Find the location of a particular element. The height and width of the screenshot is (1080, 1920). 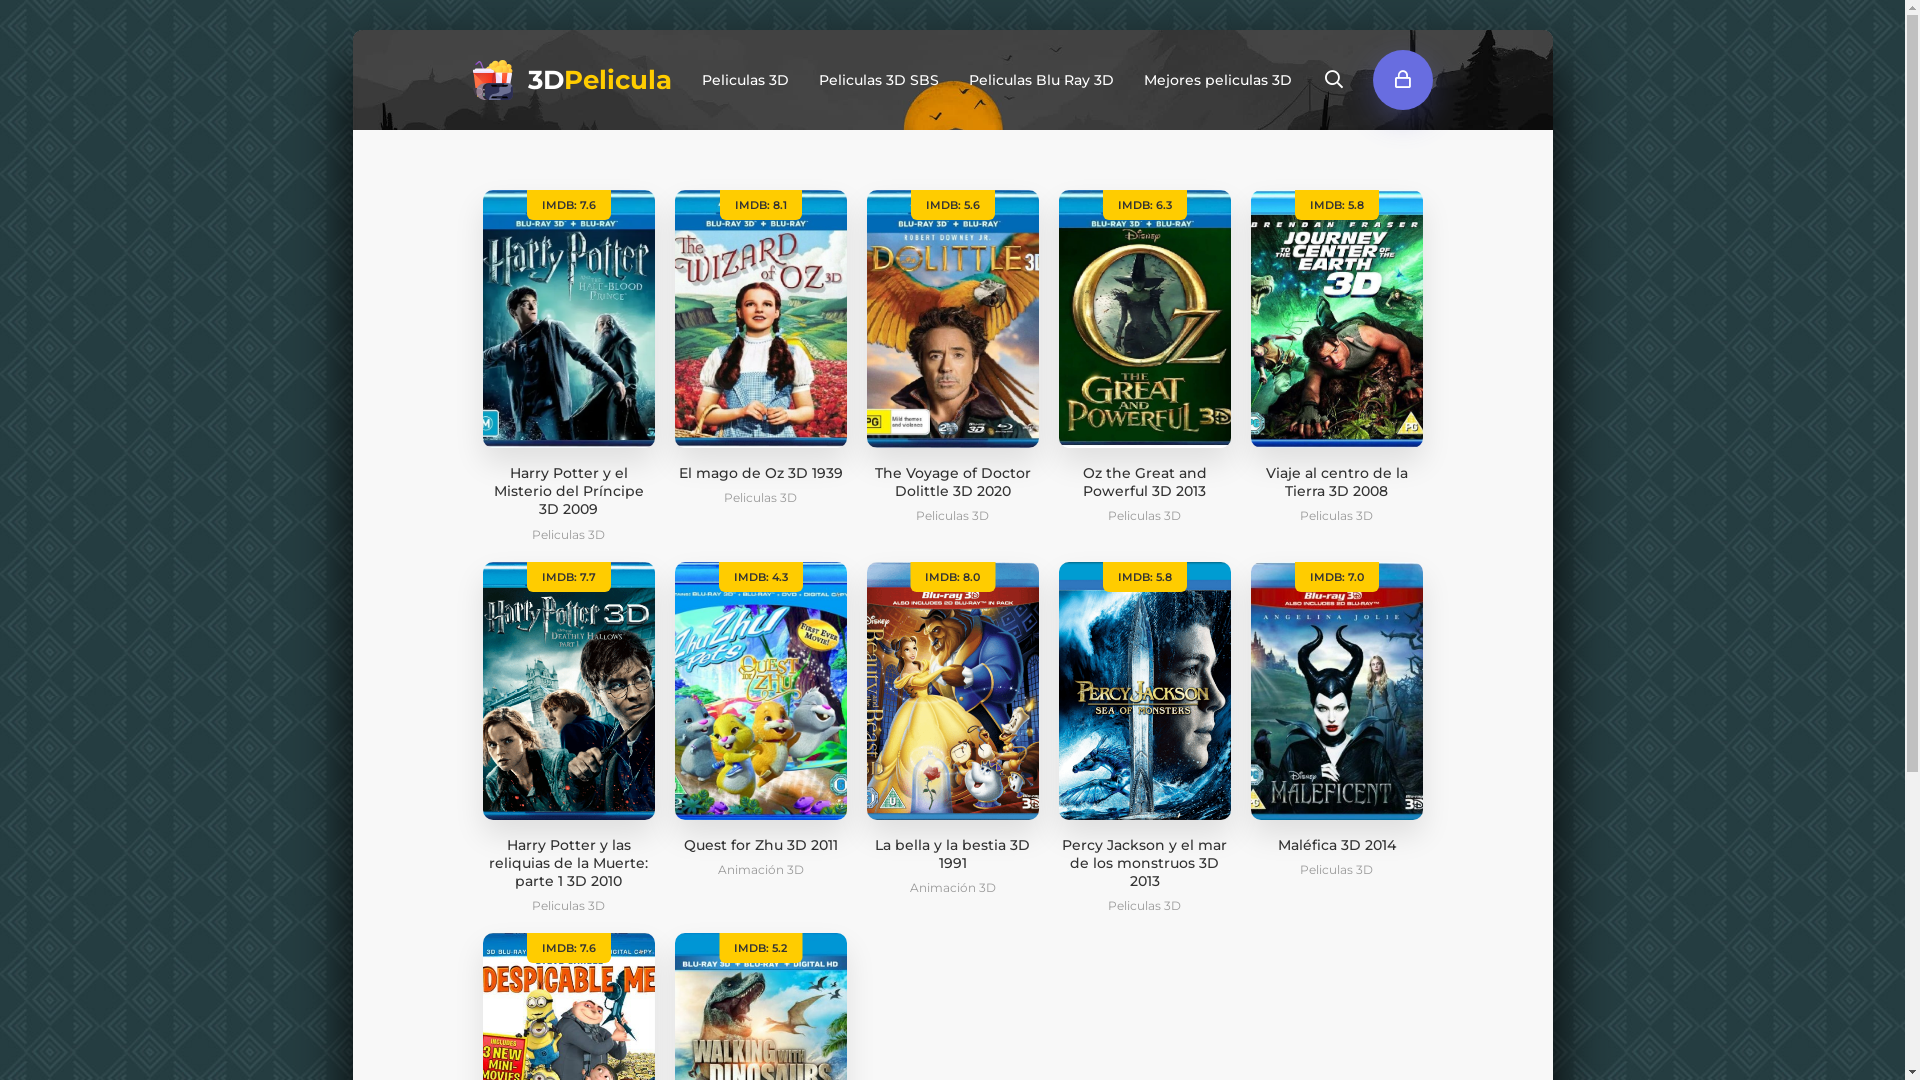

3DPelicula is located at coordinates (572, 80).